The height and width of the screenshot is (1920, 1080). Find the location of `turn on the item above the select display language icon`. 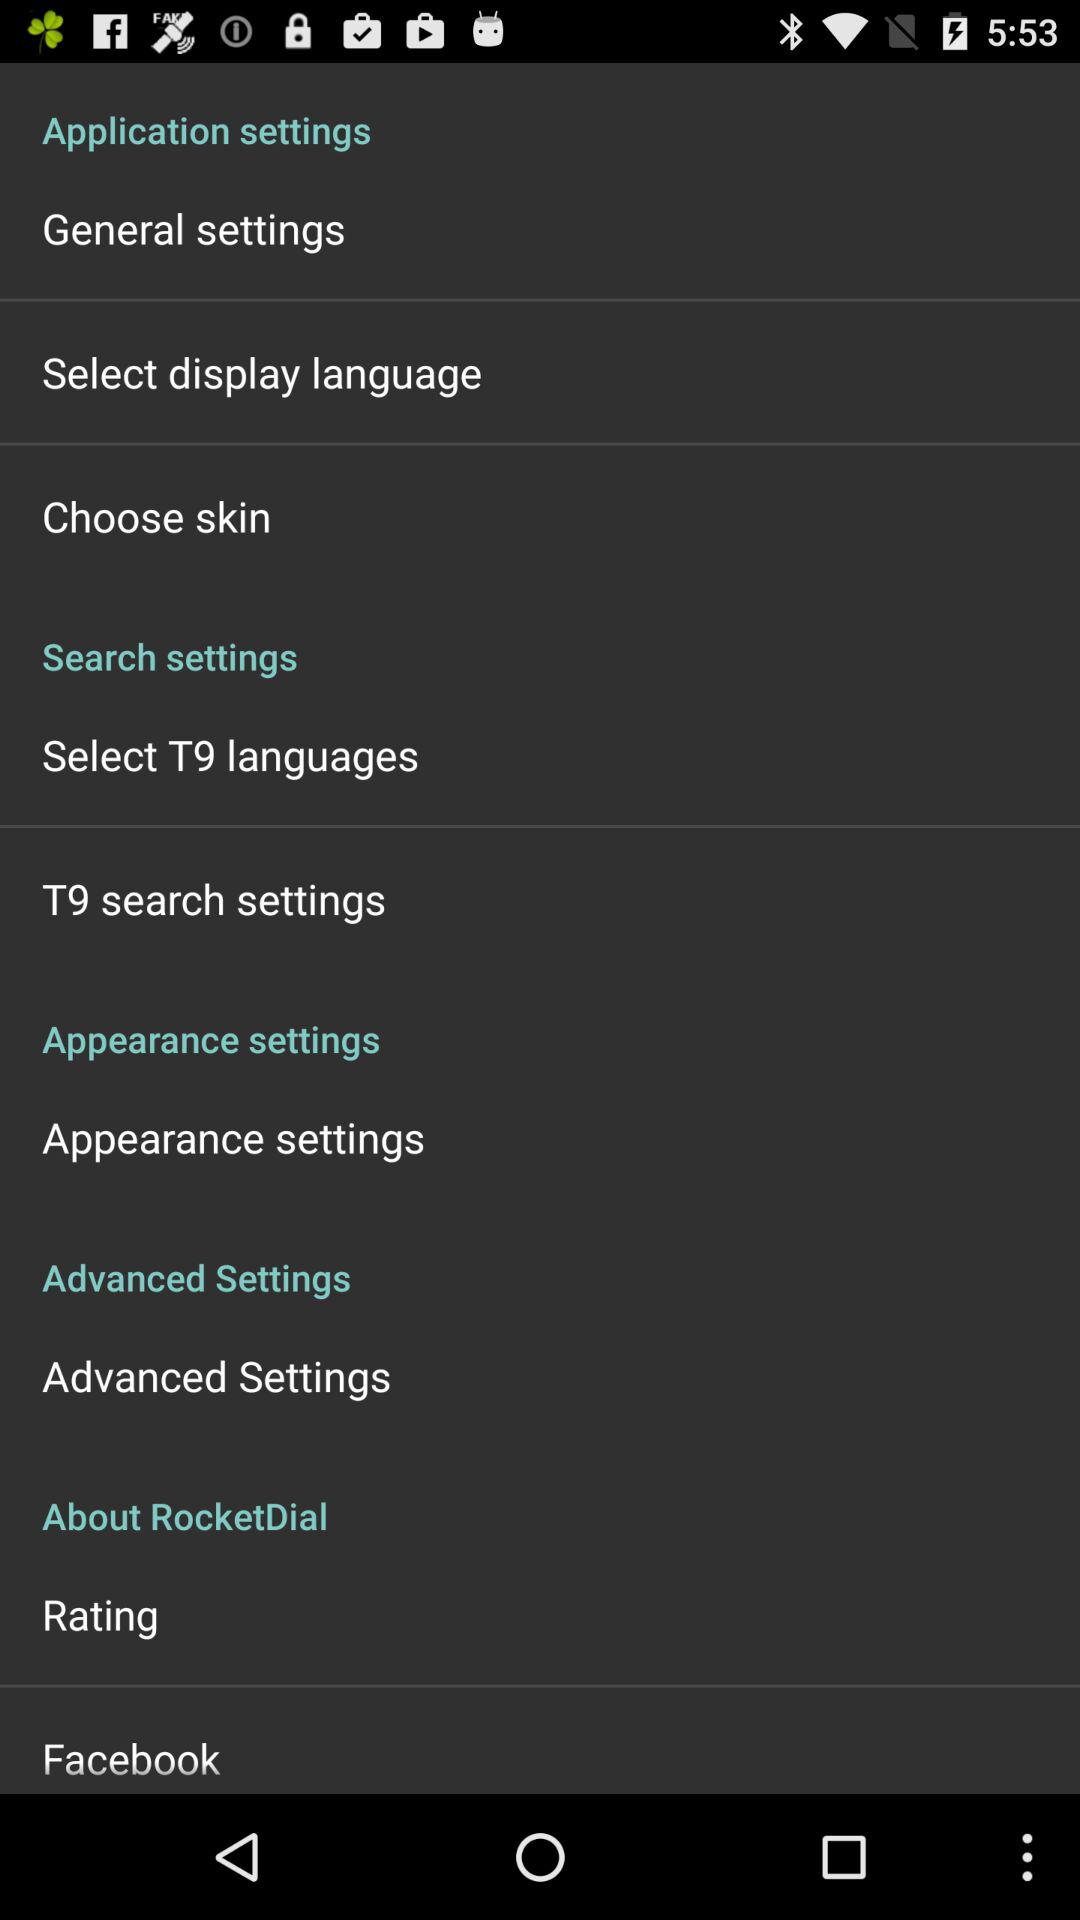

turn on the item above the select display language icon is located at coordinates (194, 228).